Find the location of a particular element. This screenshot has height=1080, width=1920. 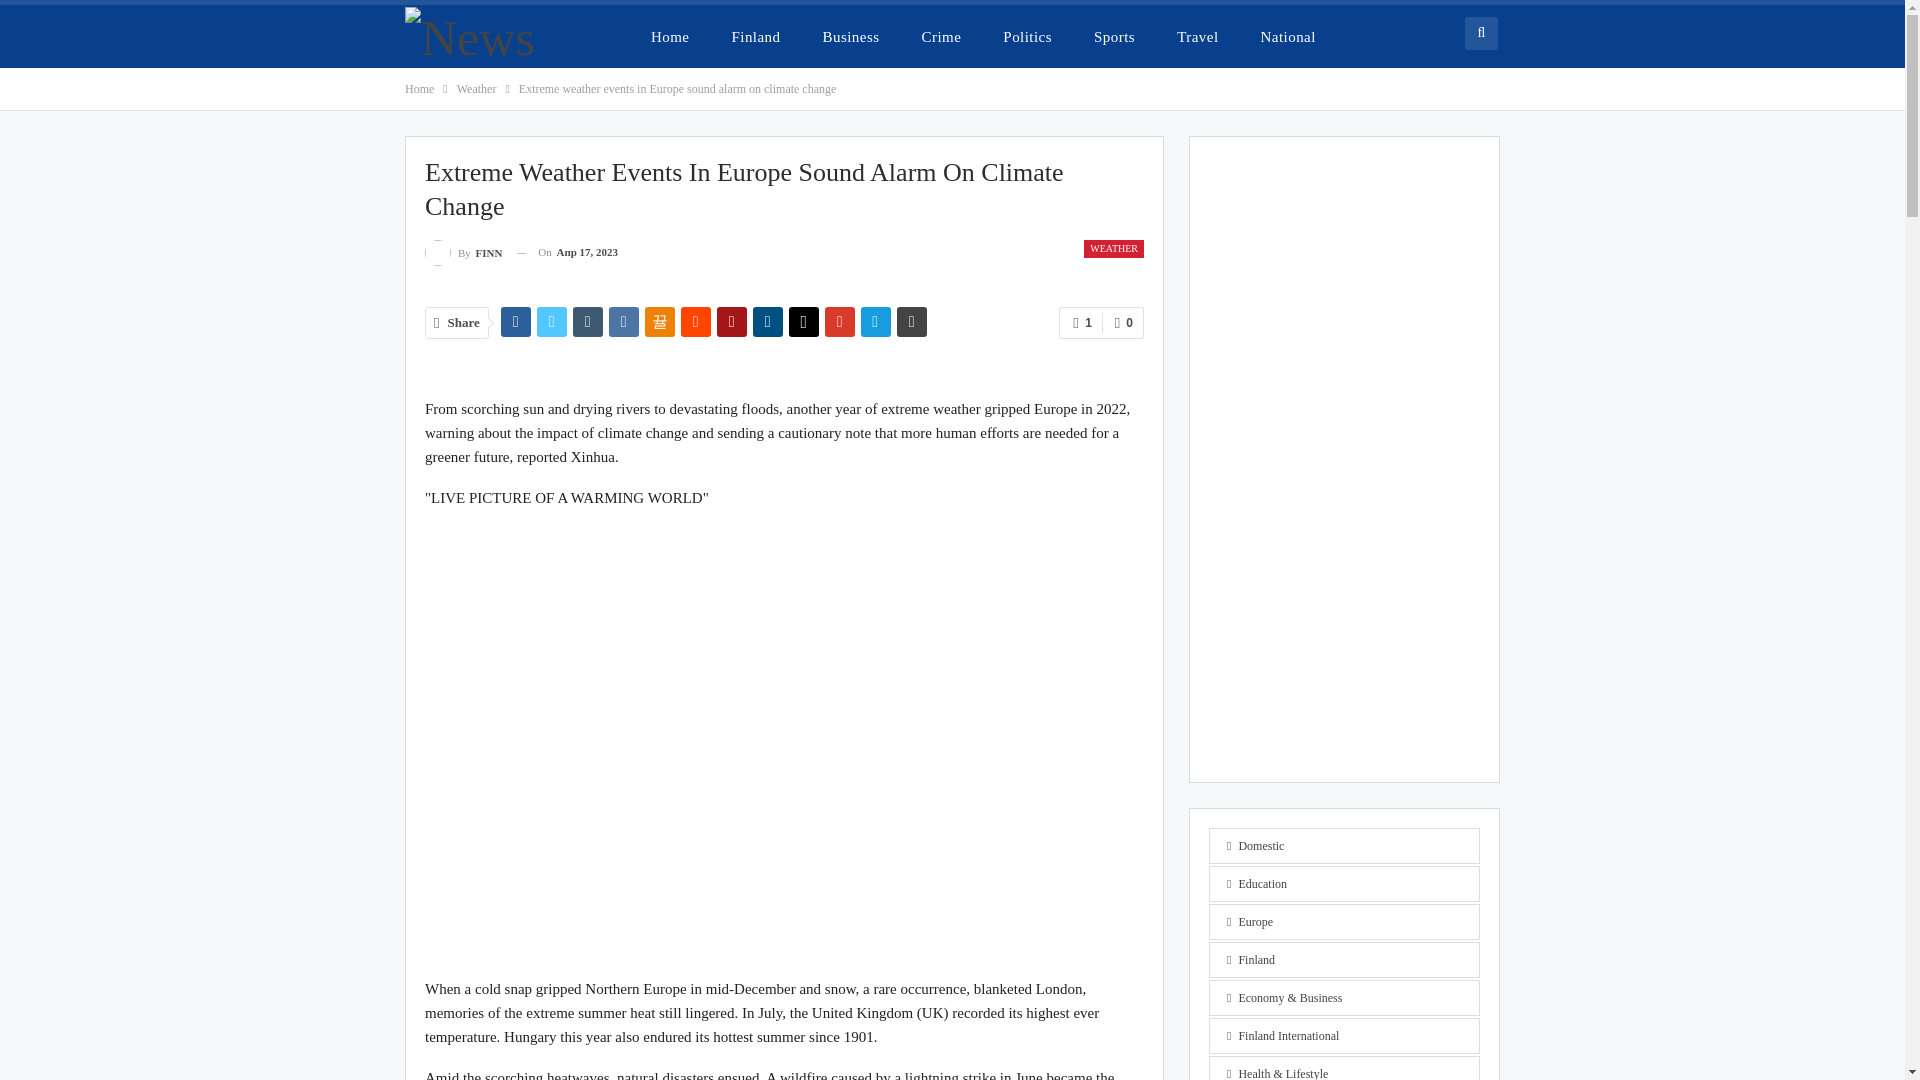

Finland is located at coordinates (755, 36).